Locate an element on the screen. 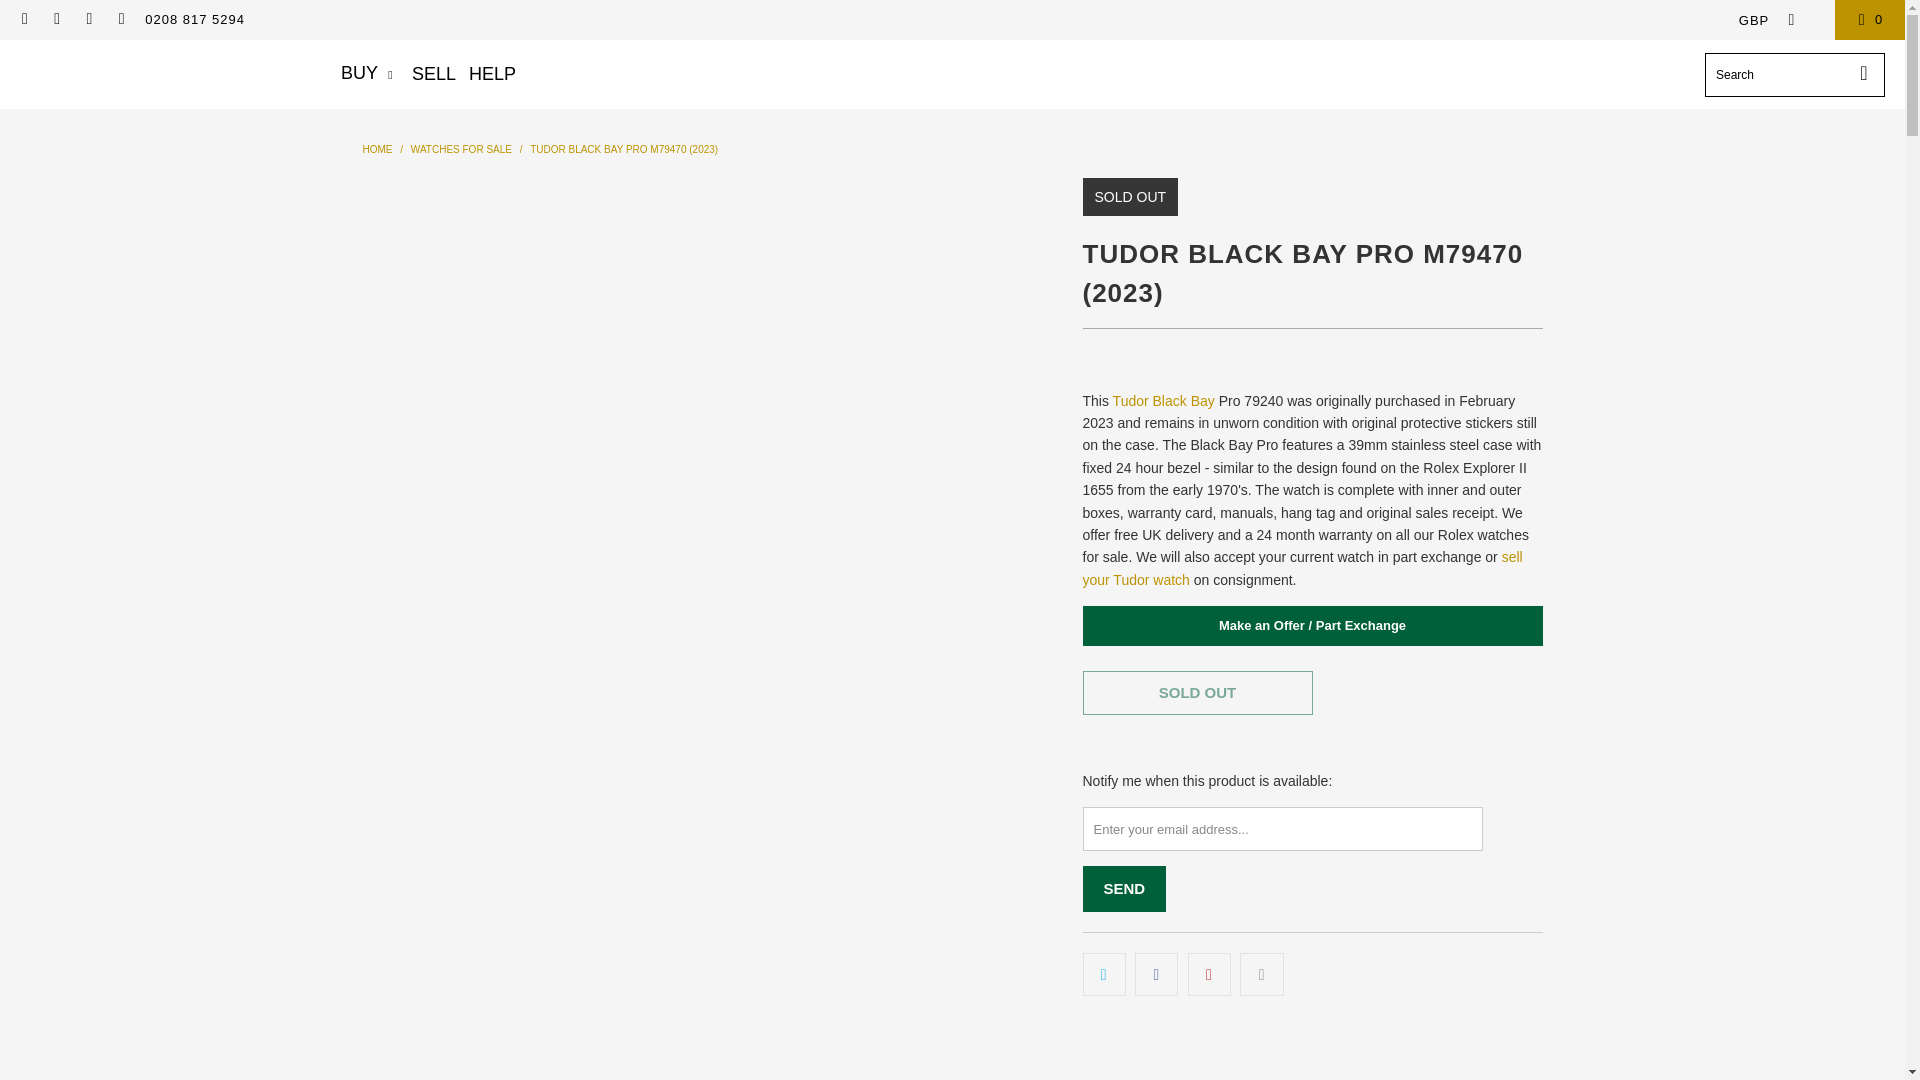 The image size is (1920, 1080). Swiss Watch Trader  on Instagram is located at coordinates (88, 19).